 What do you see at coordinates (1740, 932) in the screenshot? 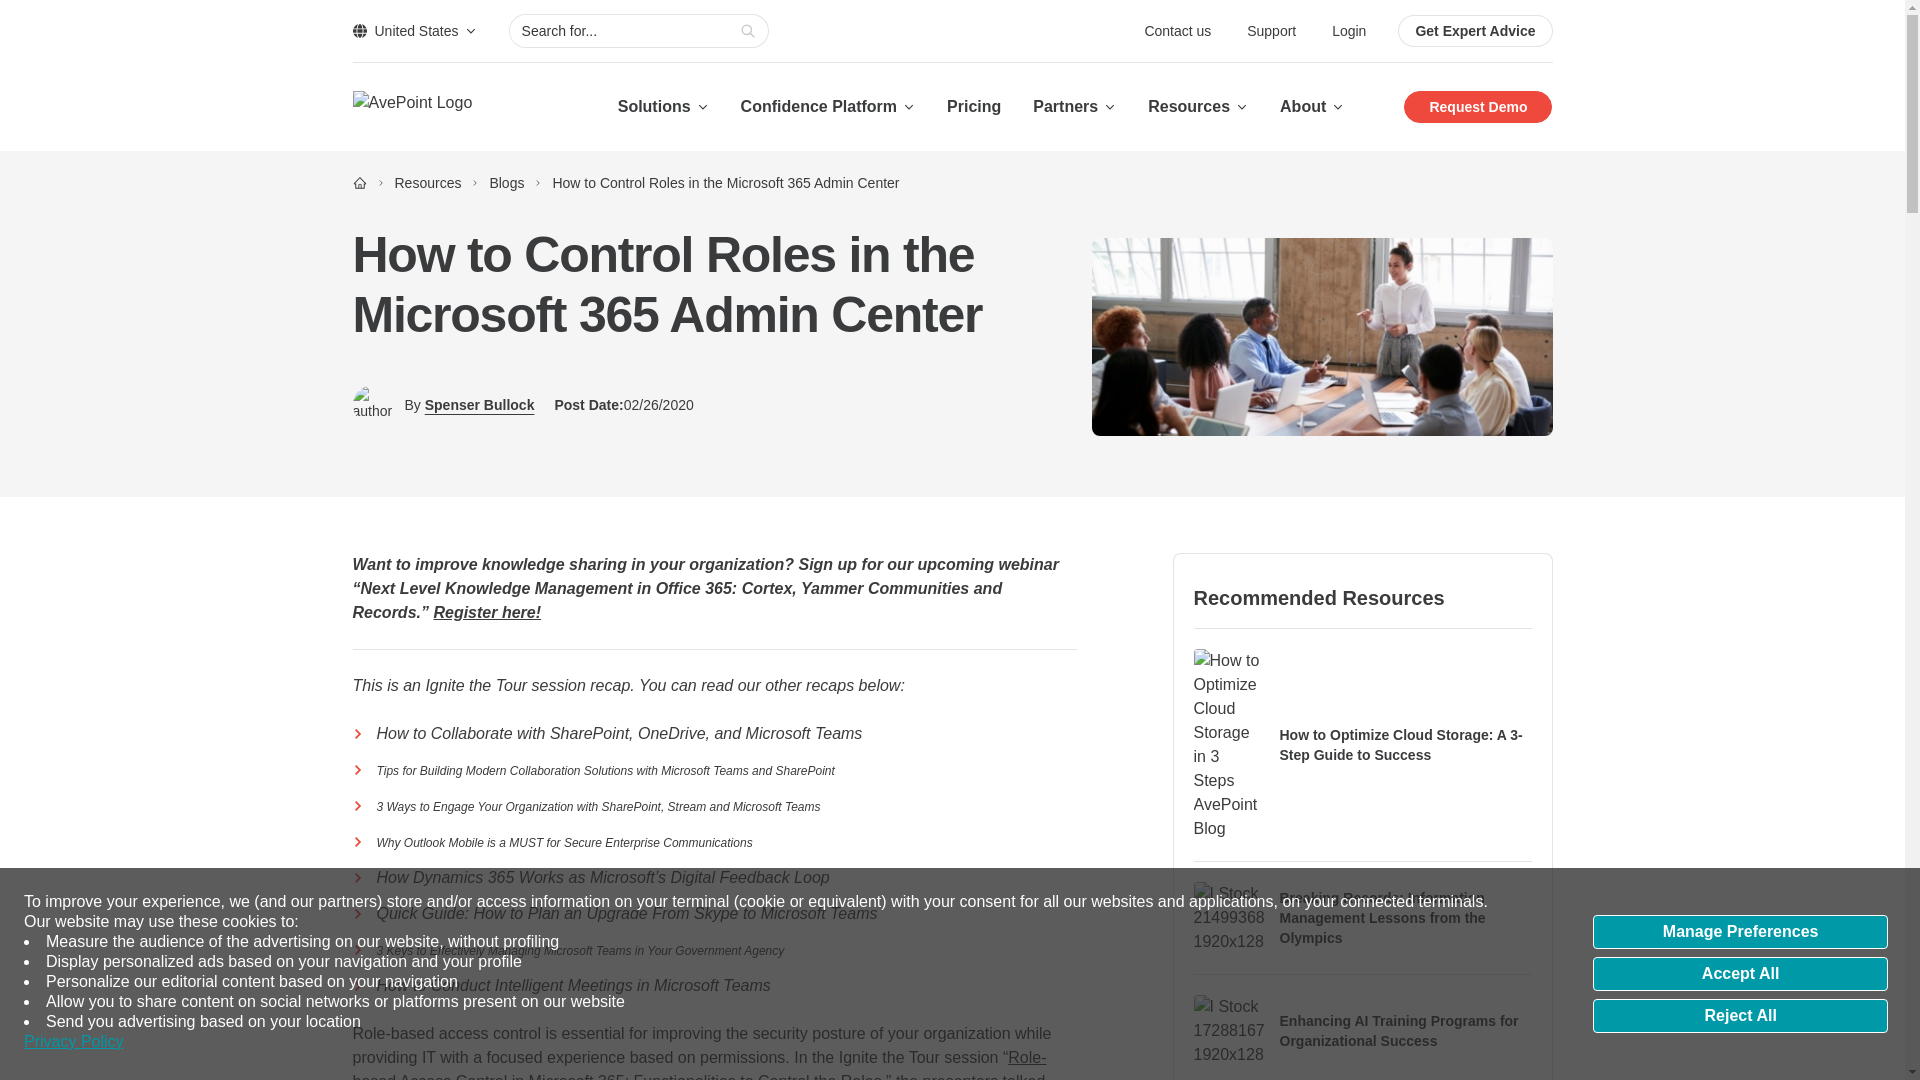
I see `Manage Preferences` at bounding box center [1740, 932].